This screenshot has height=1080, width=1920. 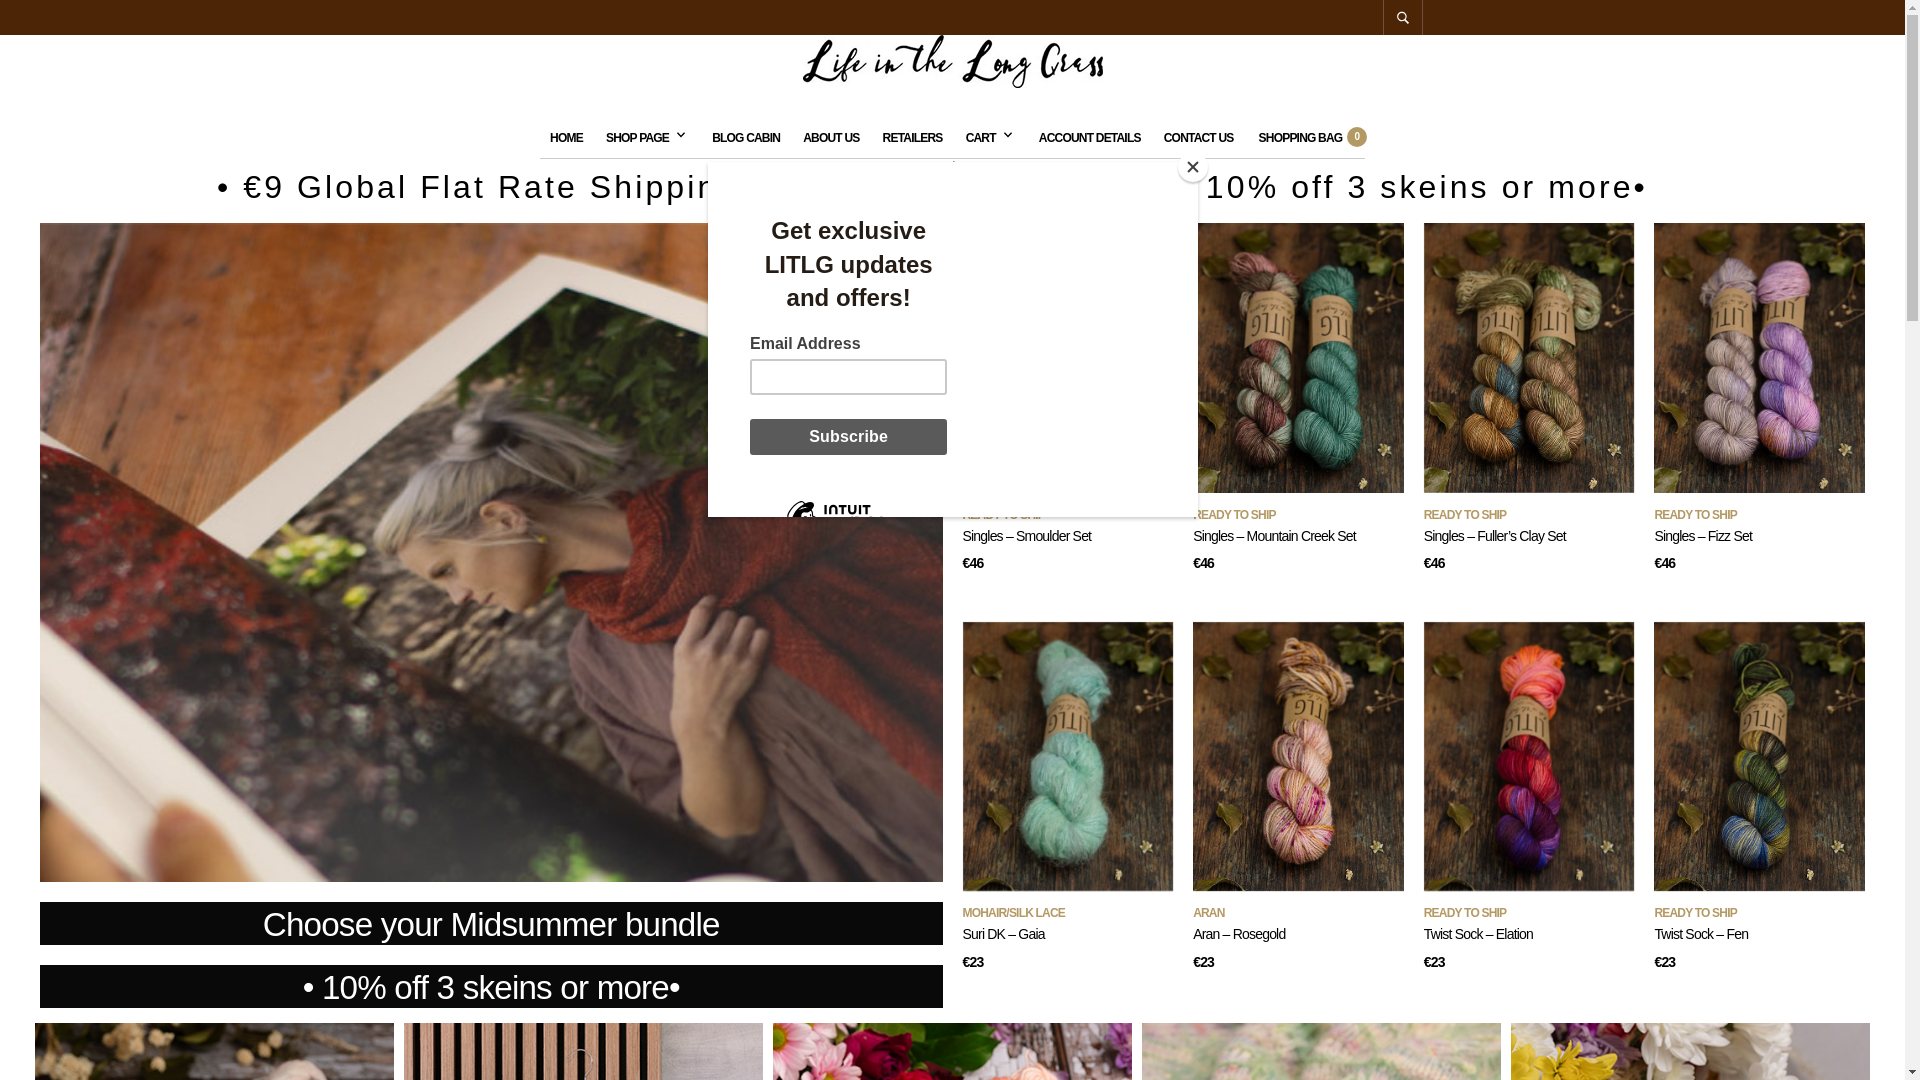 What do you see at coordinates (1234, 514) in the screenshot?
I see `READY TO SHIP` at bounding box center [1234, 514].